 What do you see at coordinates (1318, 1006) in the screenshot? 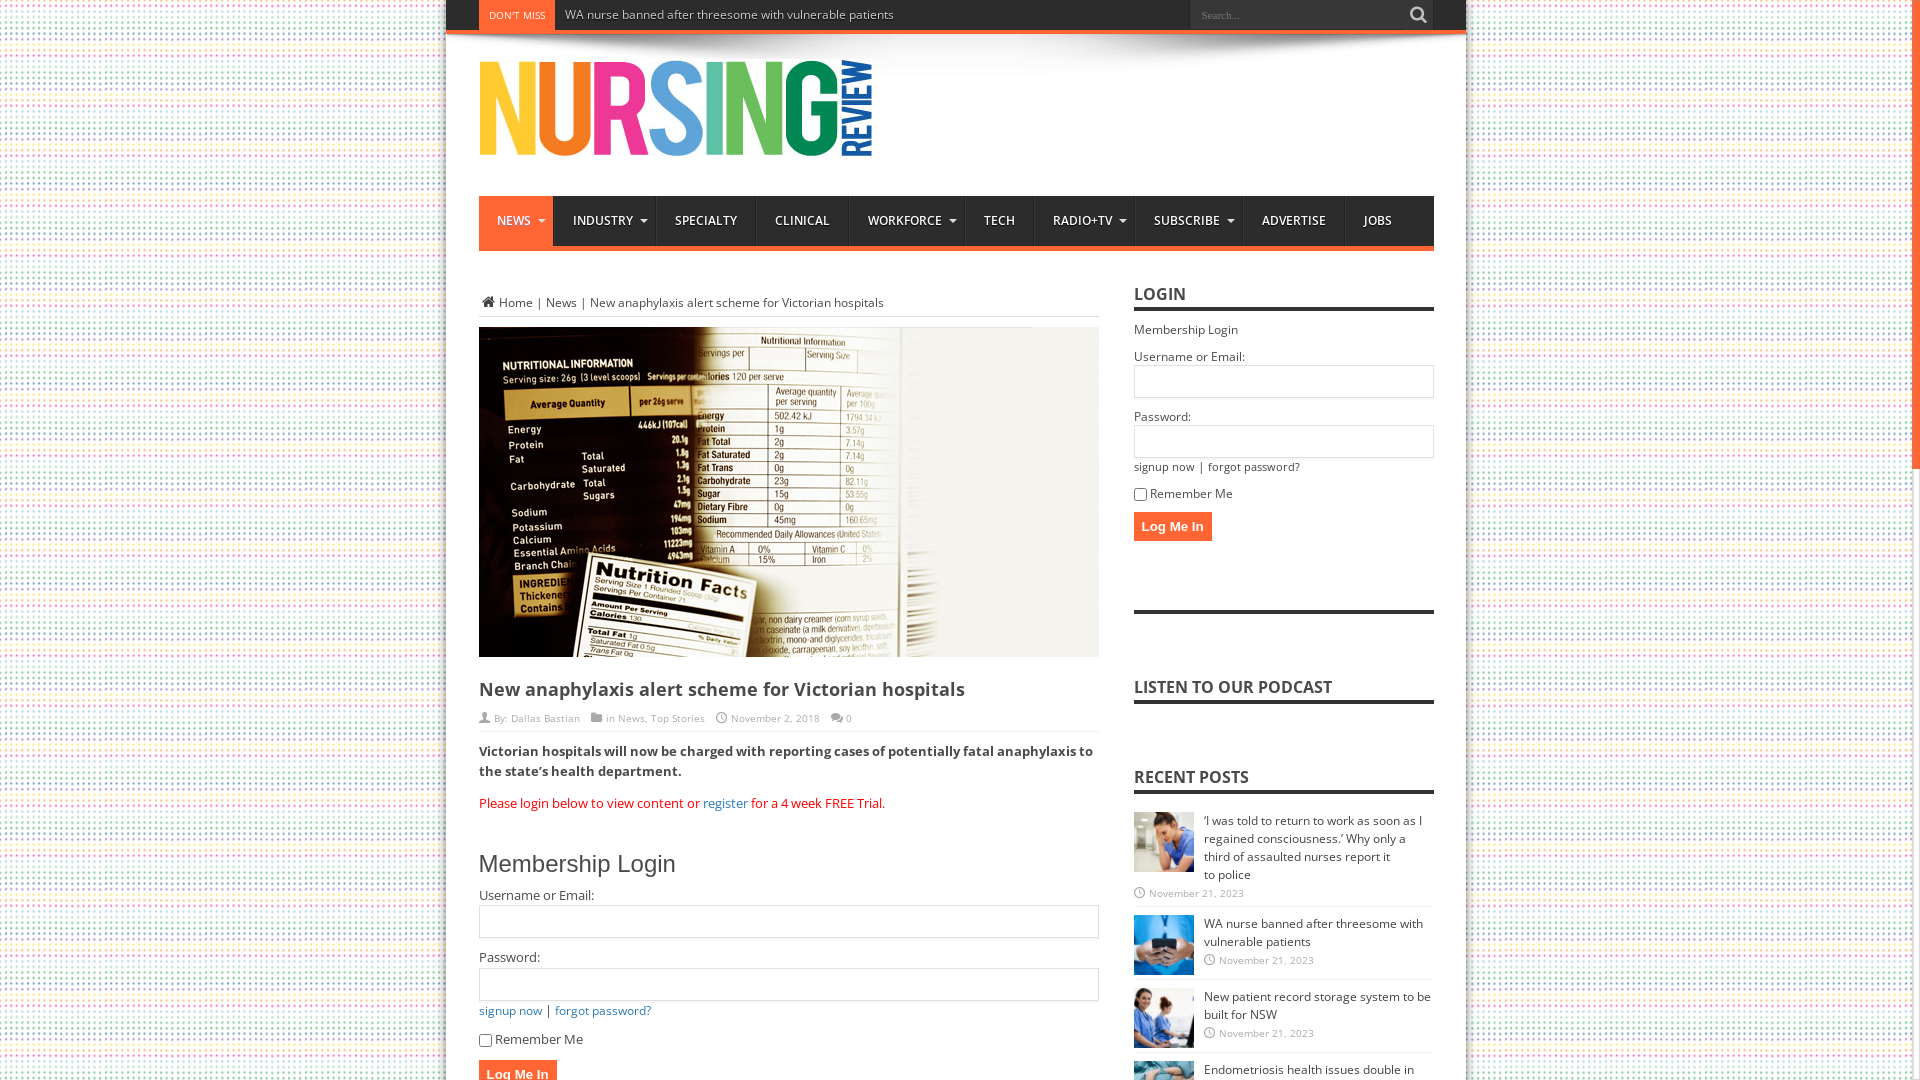
I see `New patient record storage system to be built for NSW` at bounding box center [1318, 1006].